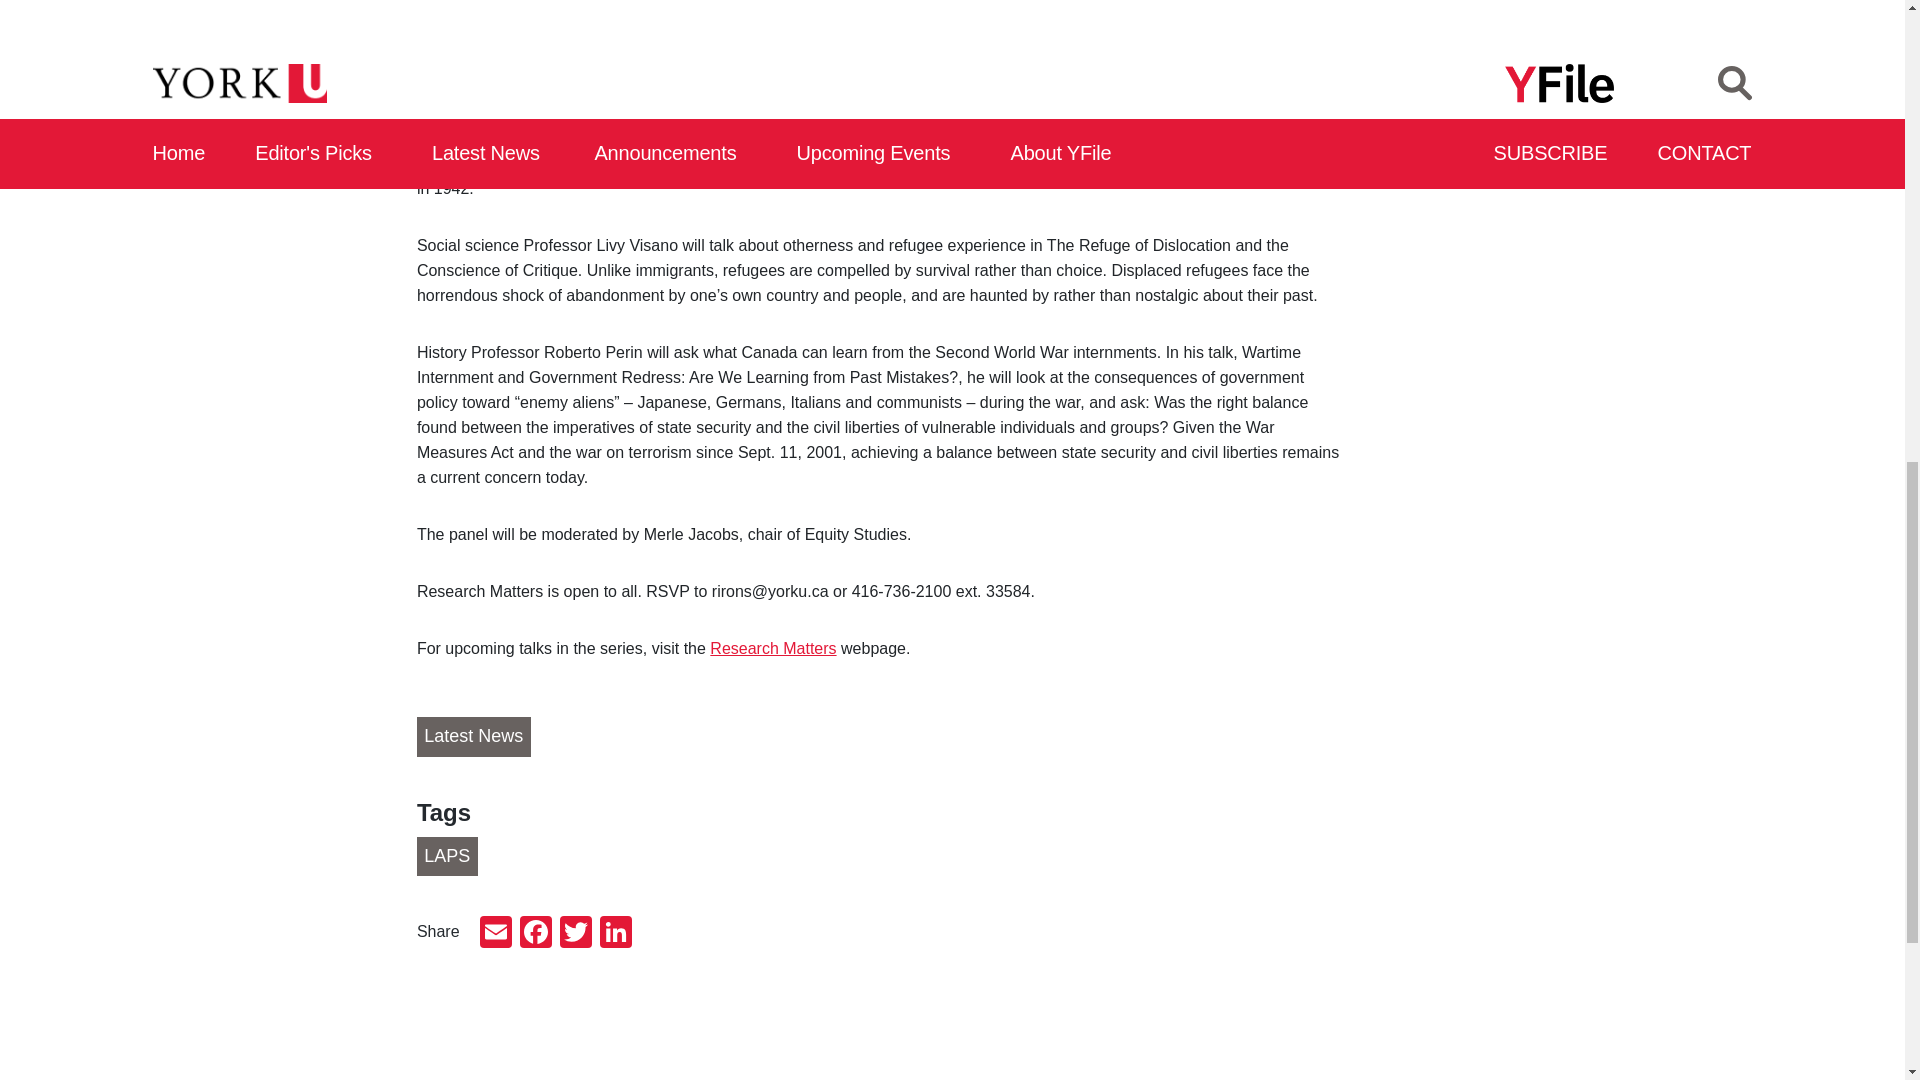  I want to click on LinkedIn, so click(615, 934).